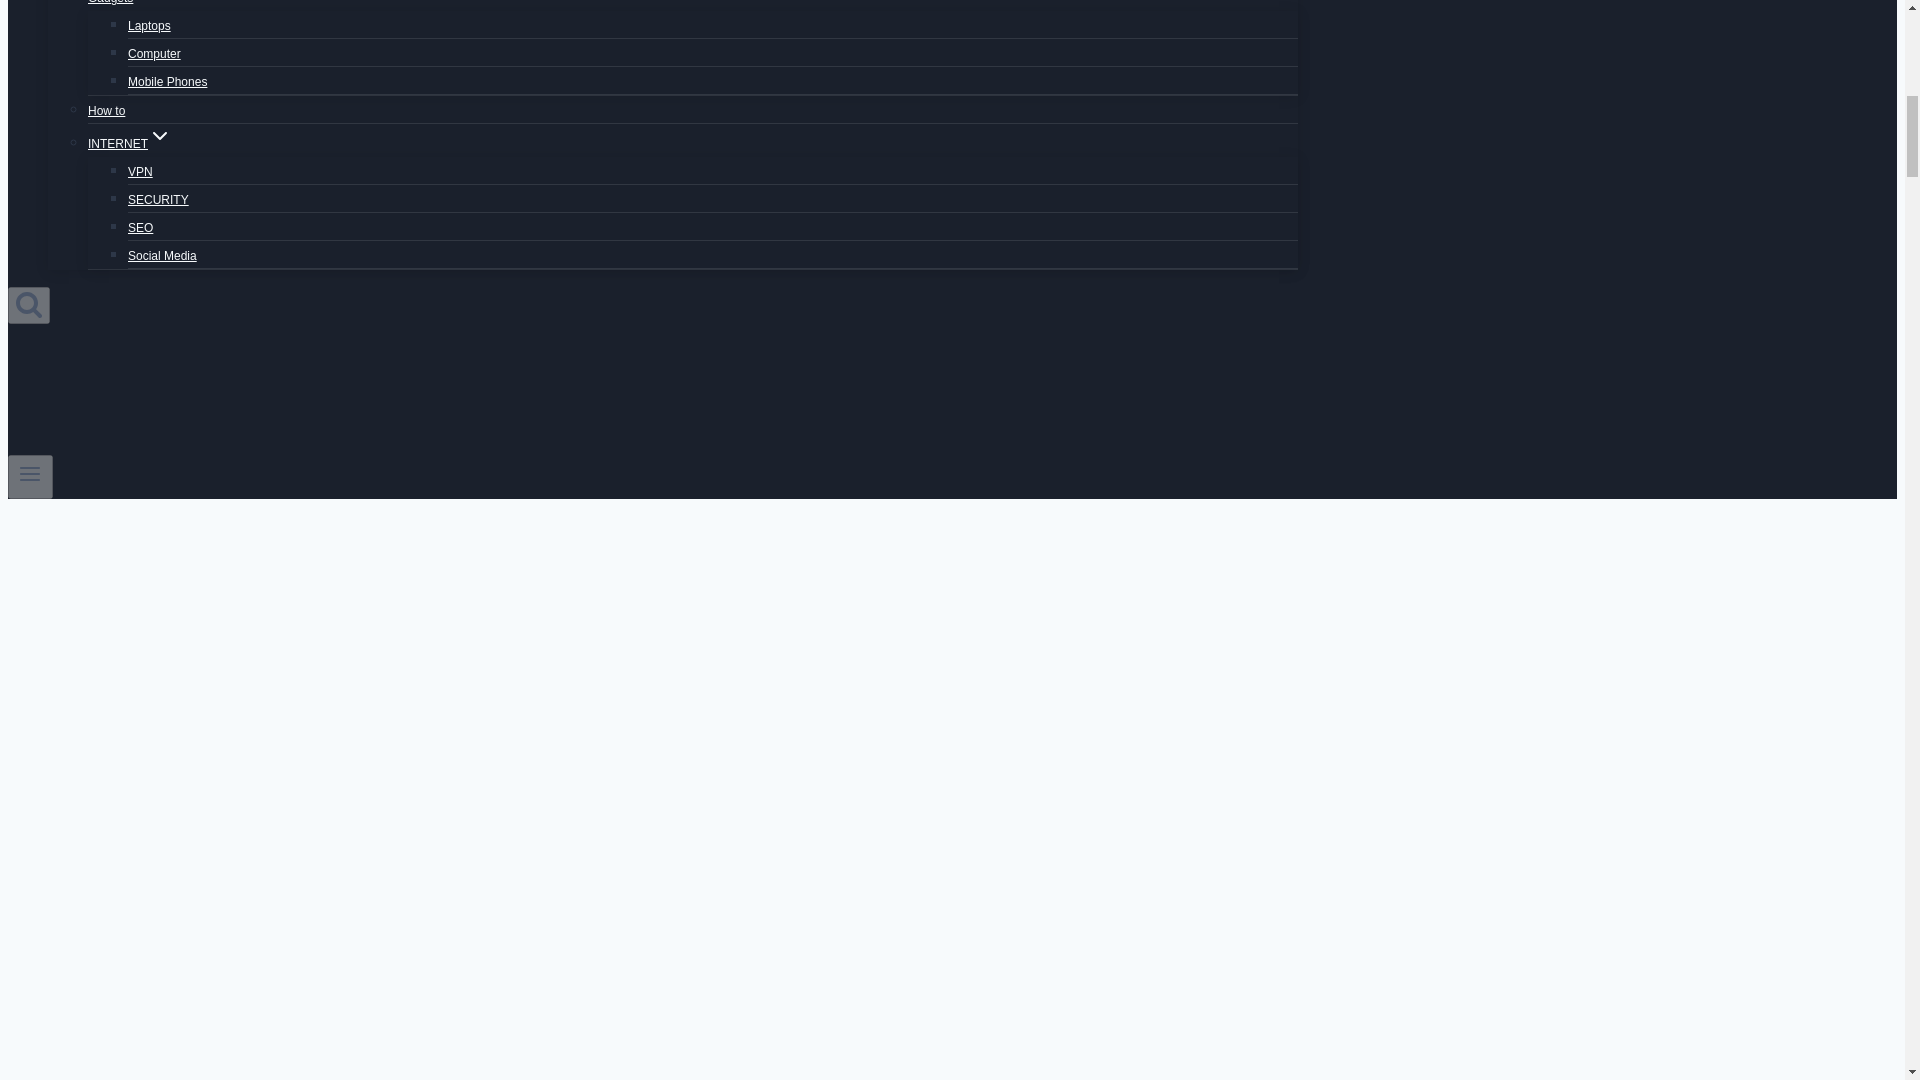 Image resolution: width=1920 pixels, height=1080 pixels. What do you see at coordinates (30, 474) in the screenshot?
I see `Toggle Menu` at bounding box center [30, 474].